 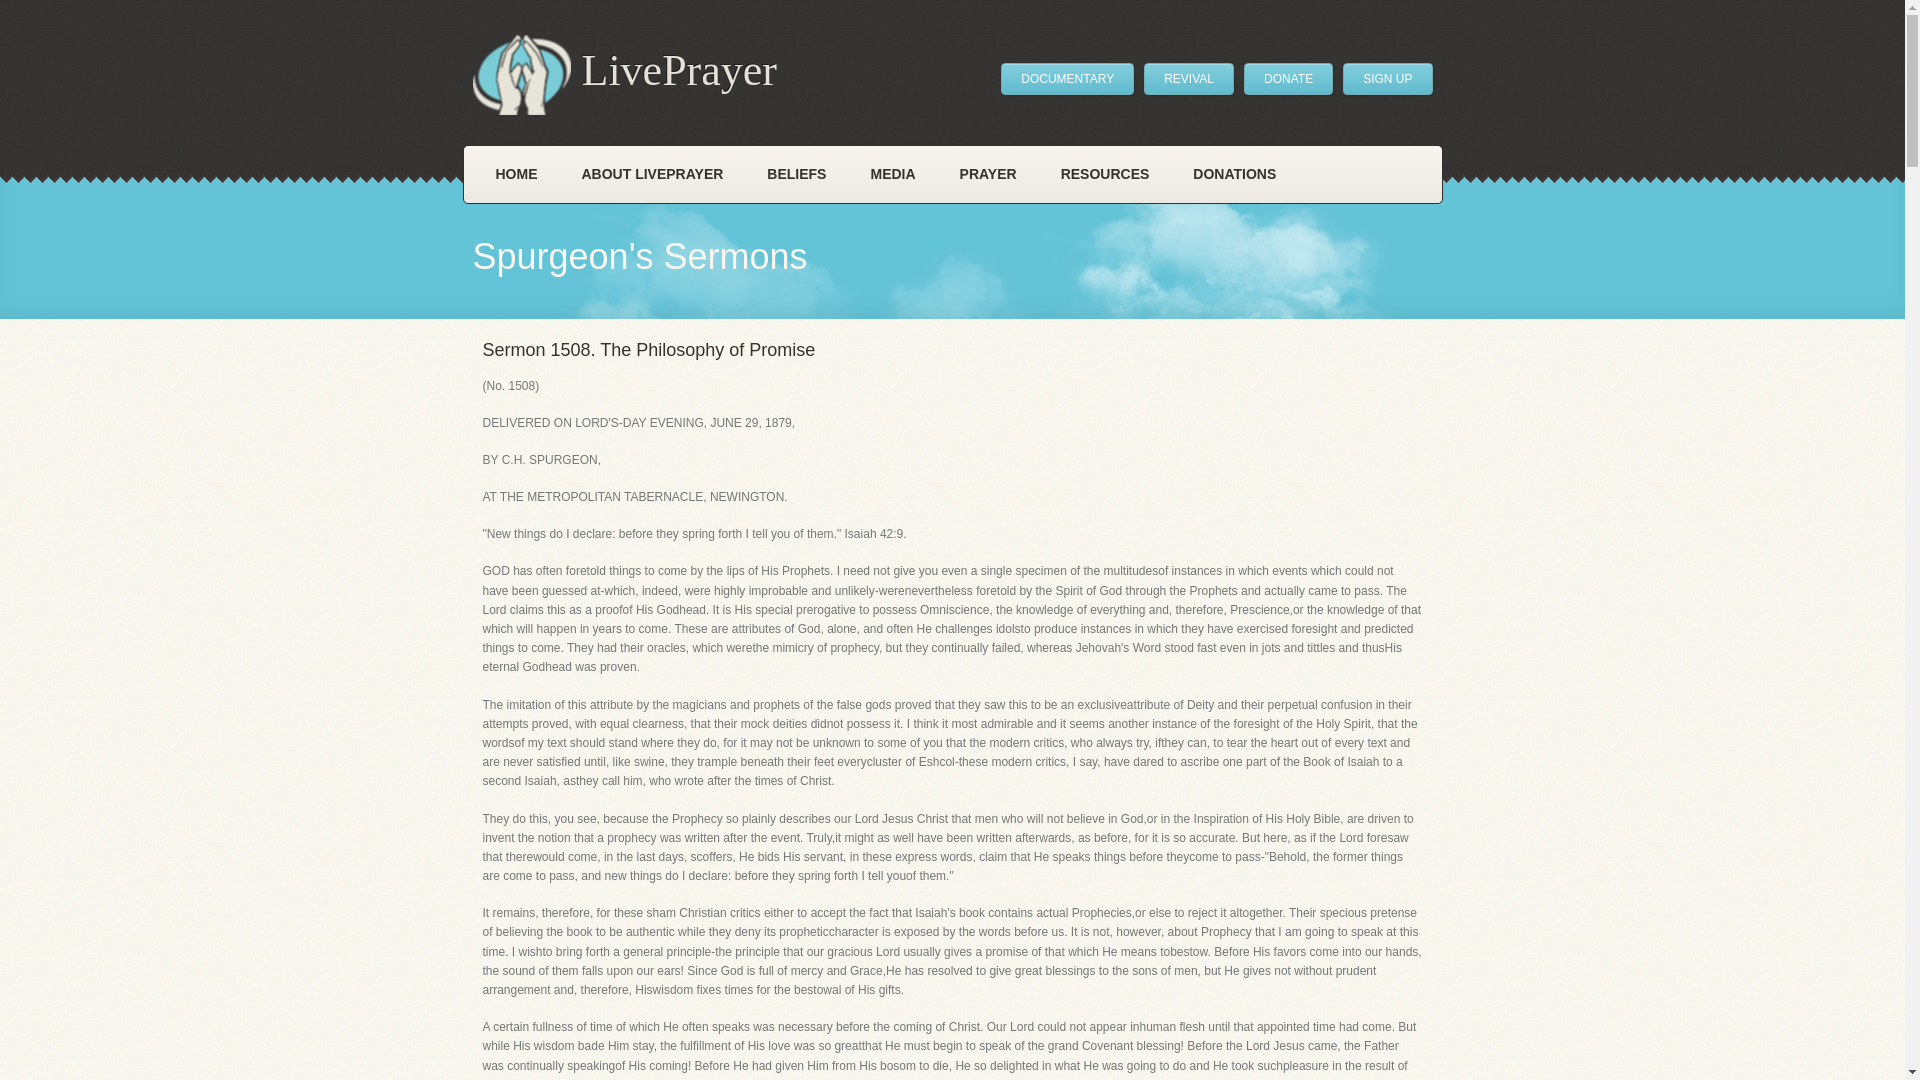 What do you see at coordinates (796, 174) in the screenshot?
I see `BELIEFS` at bounding box center [796, 174].